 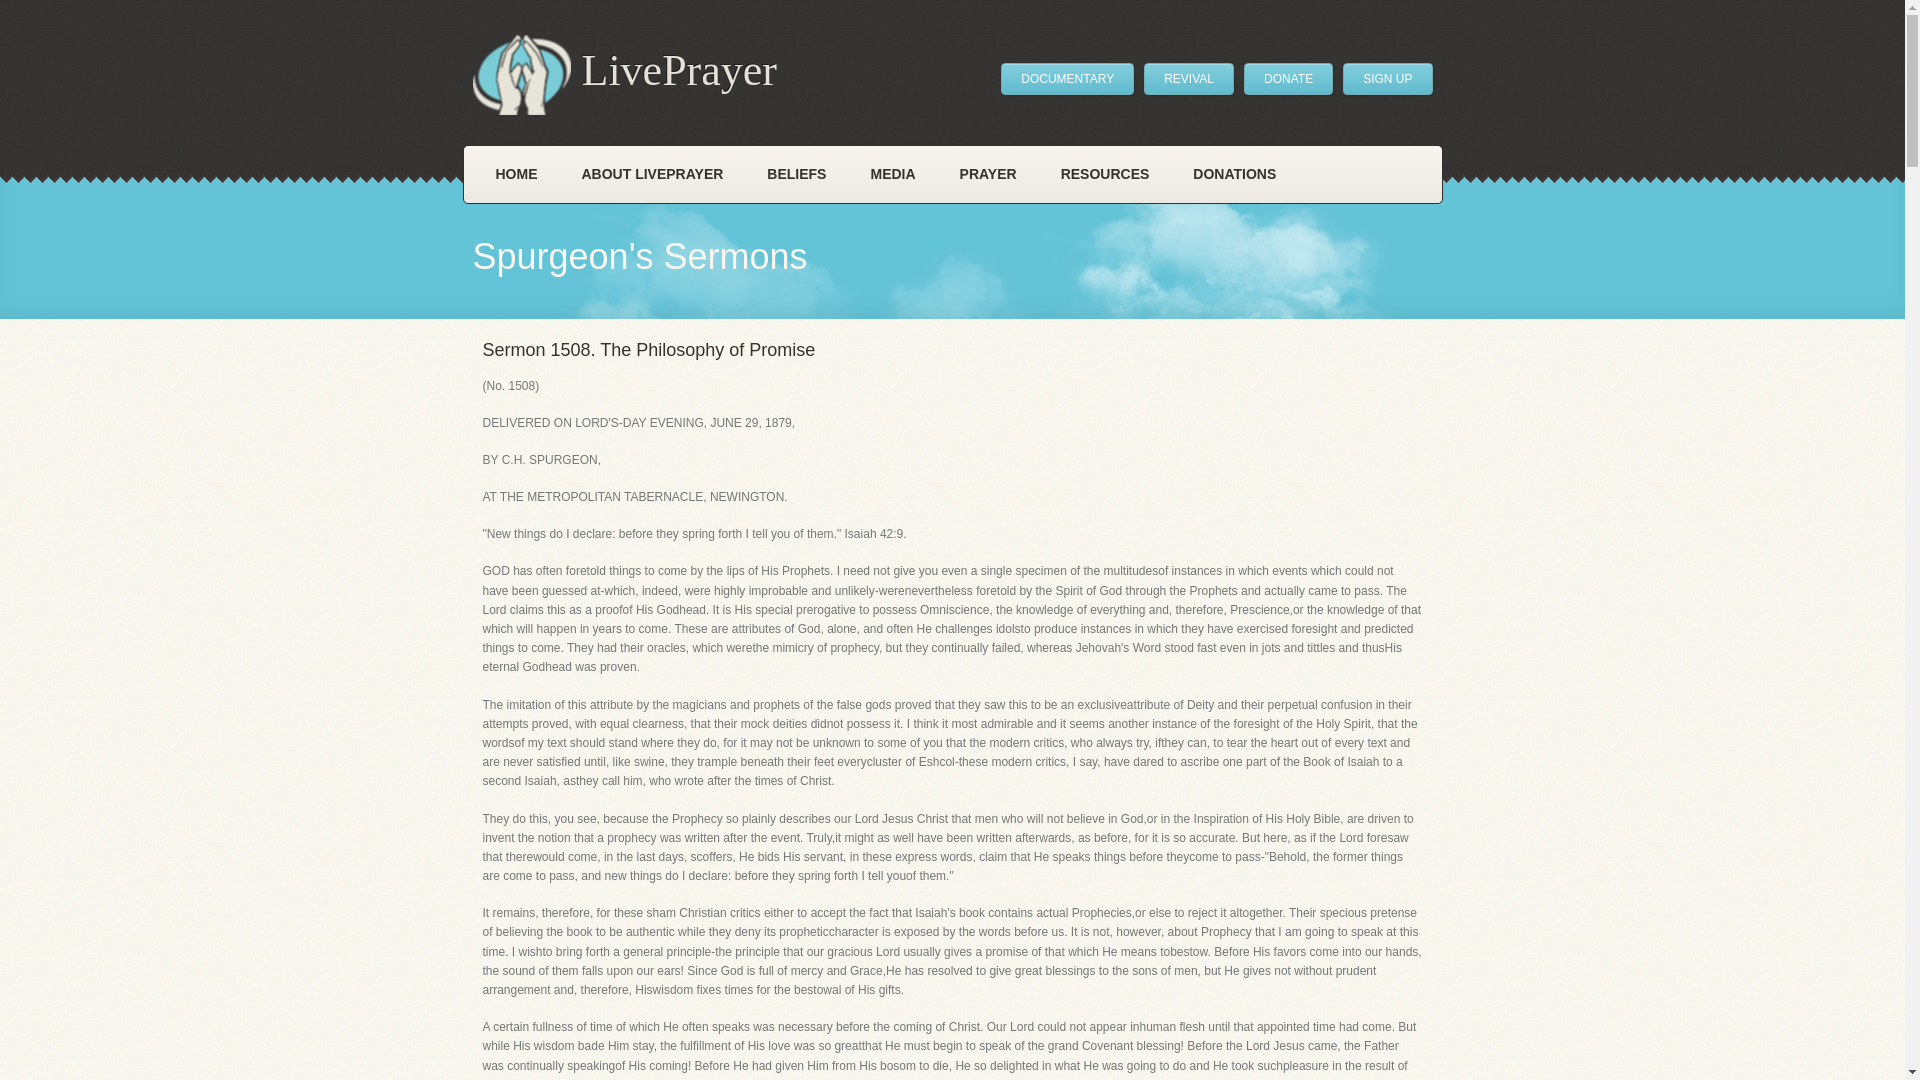 What do you see at coordinates (796, 174) in the screenshot?
I see `BELIEFS` at bounding box center [796, 174].